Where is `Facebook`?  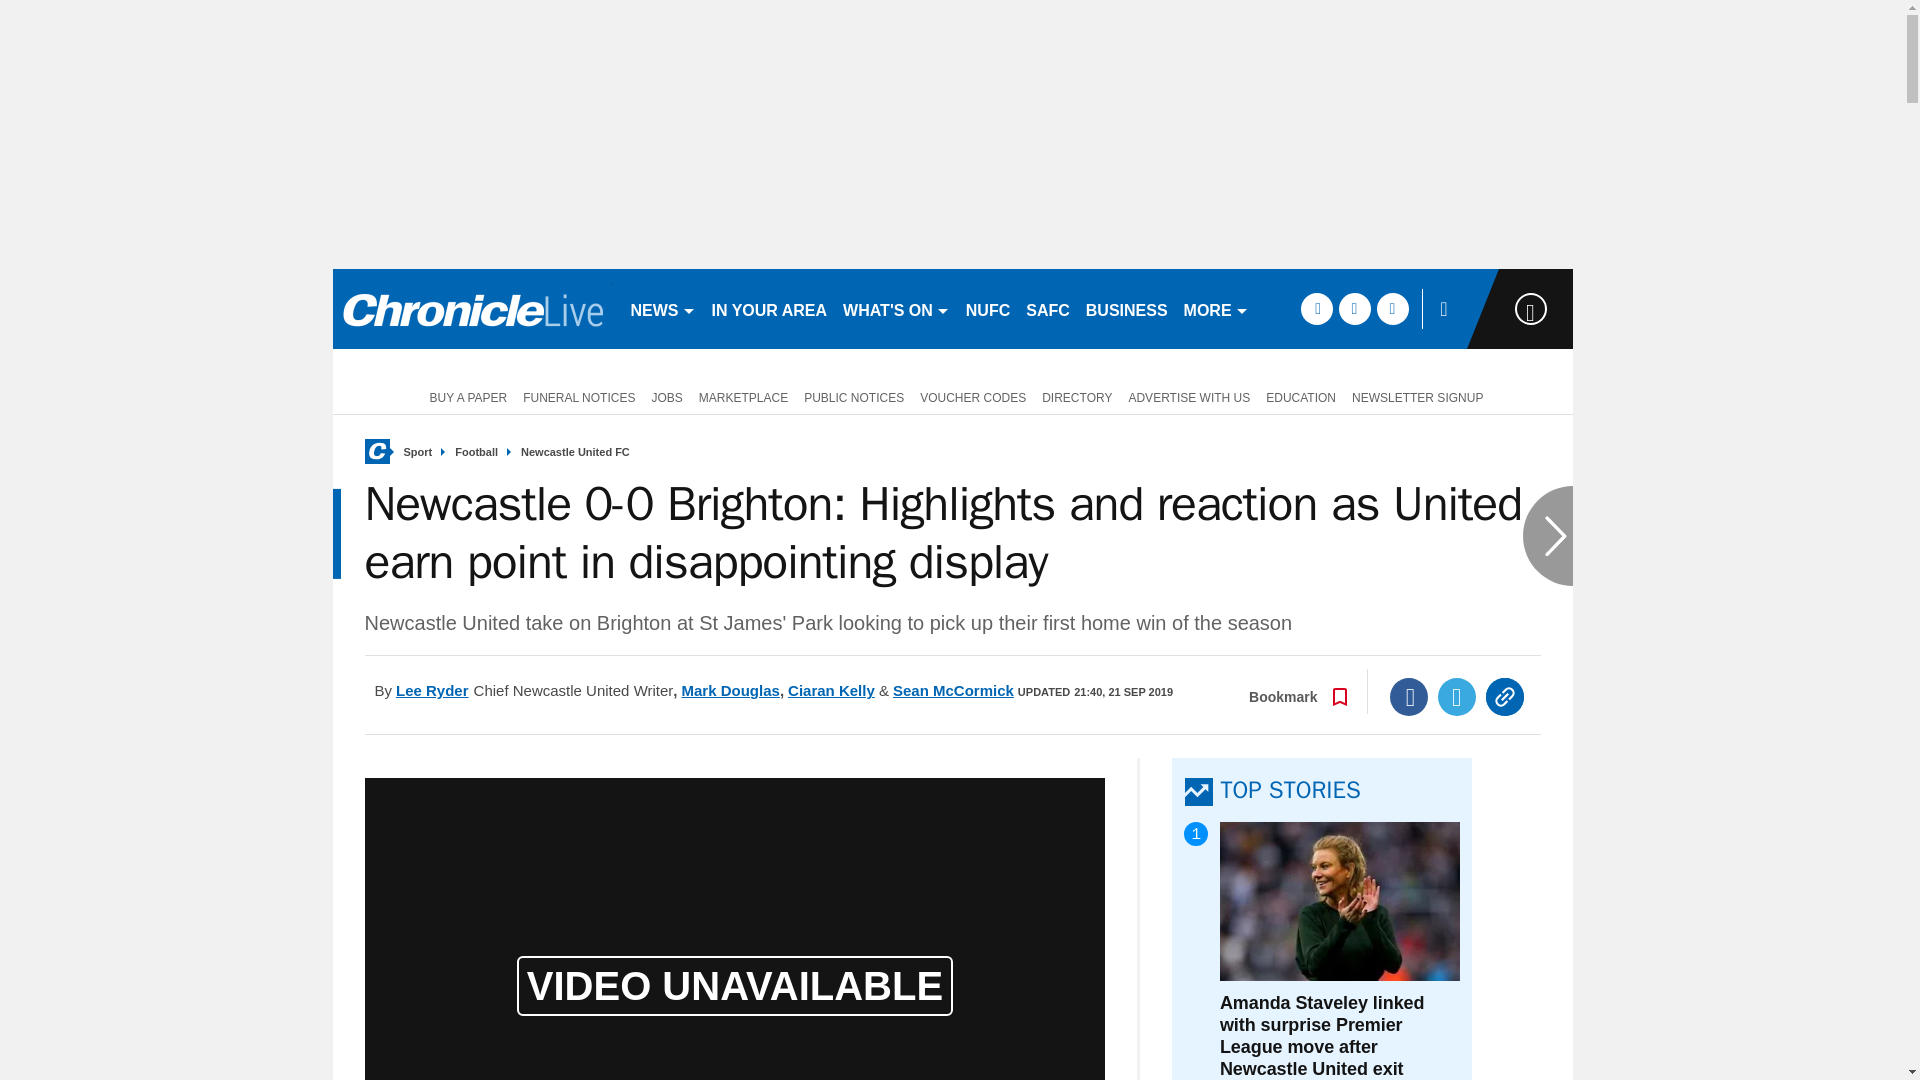
Facebook is located at coordinates (1409, 697).